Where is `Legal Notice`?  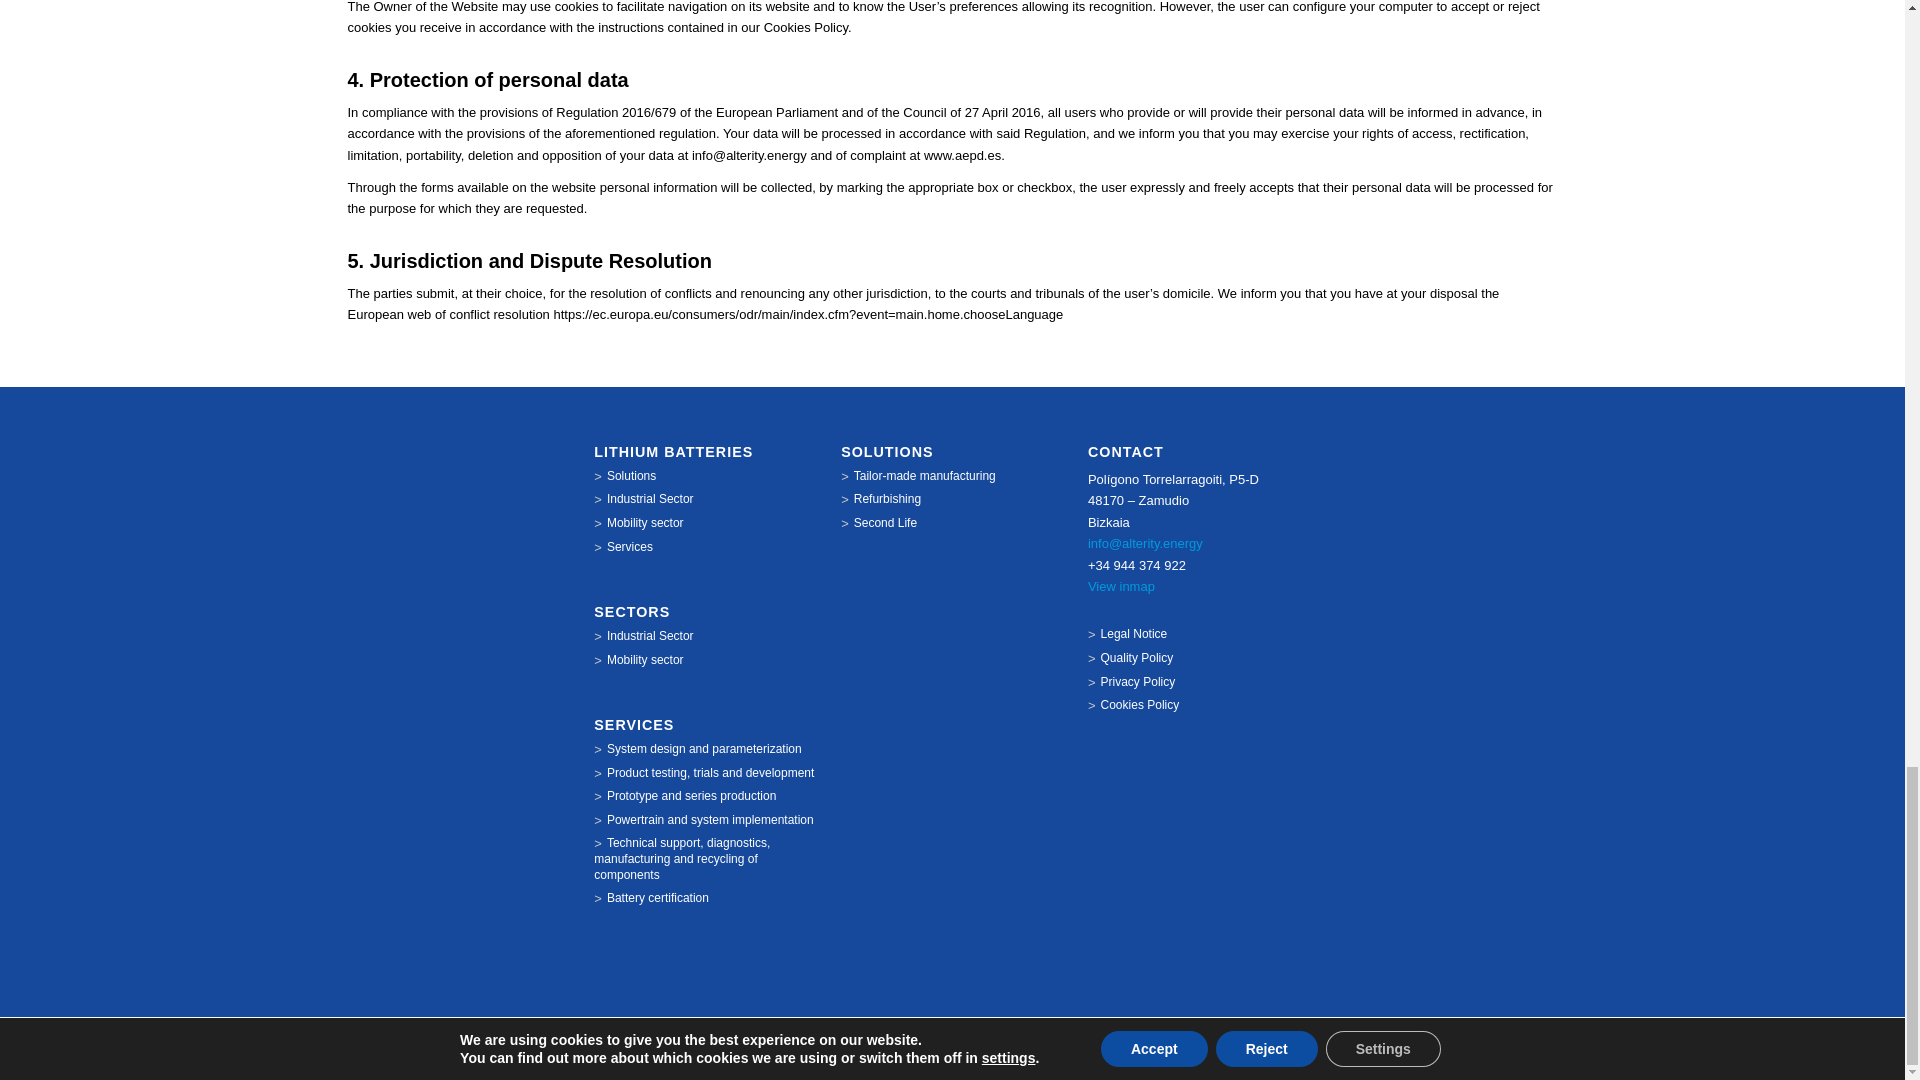 Legal Notice is located at coordinates (1200, 634).